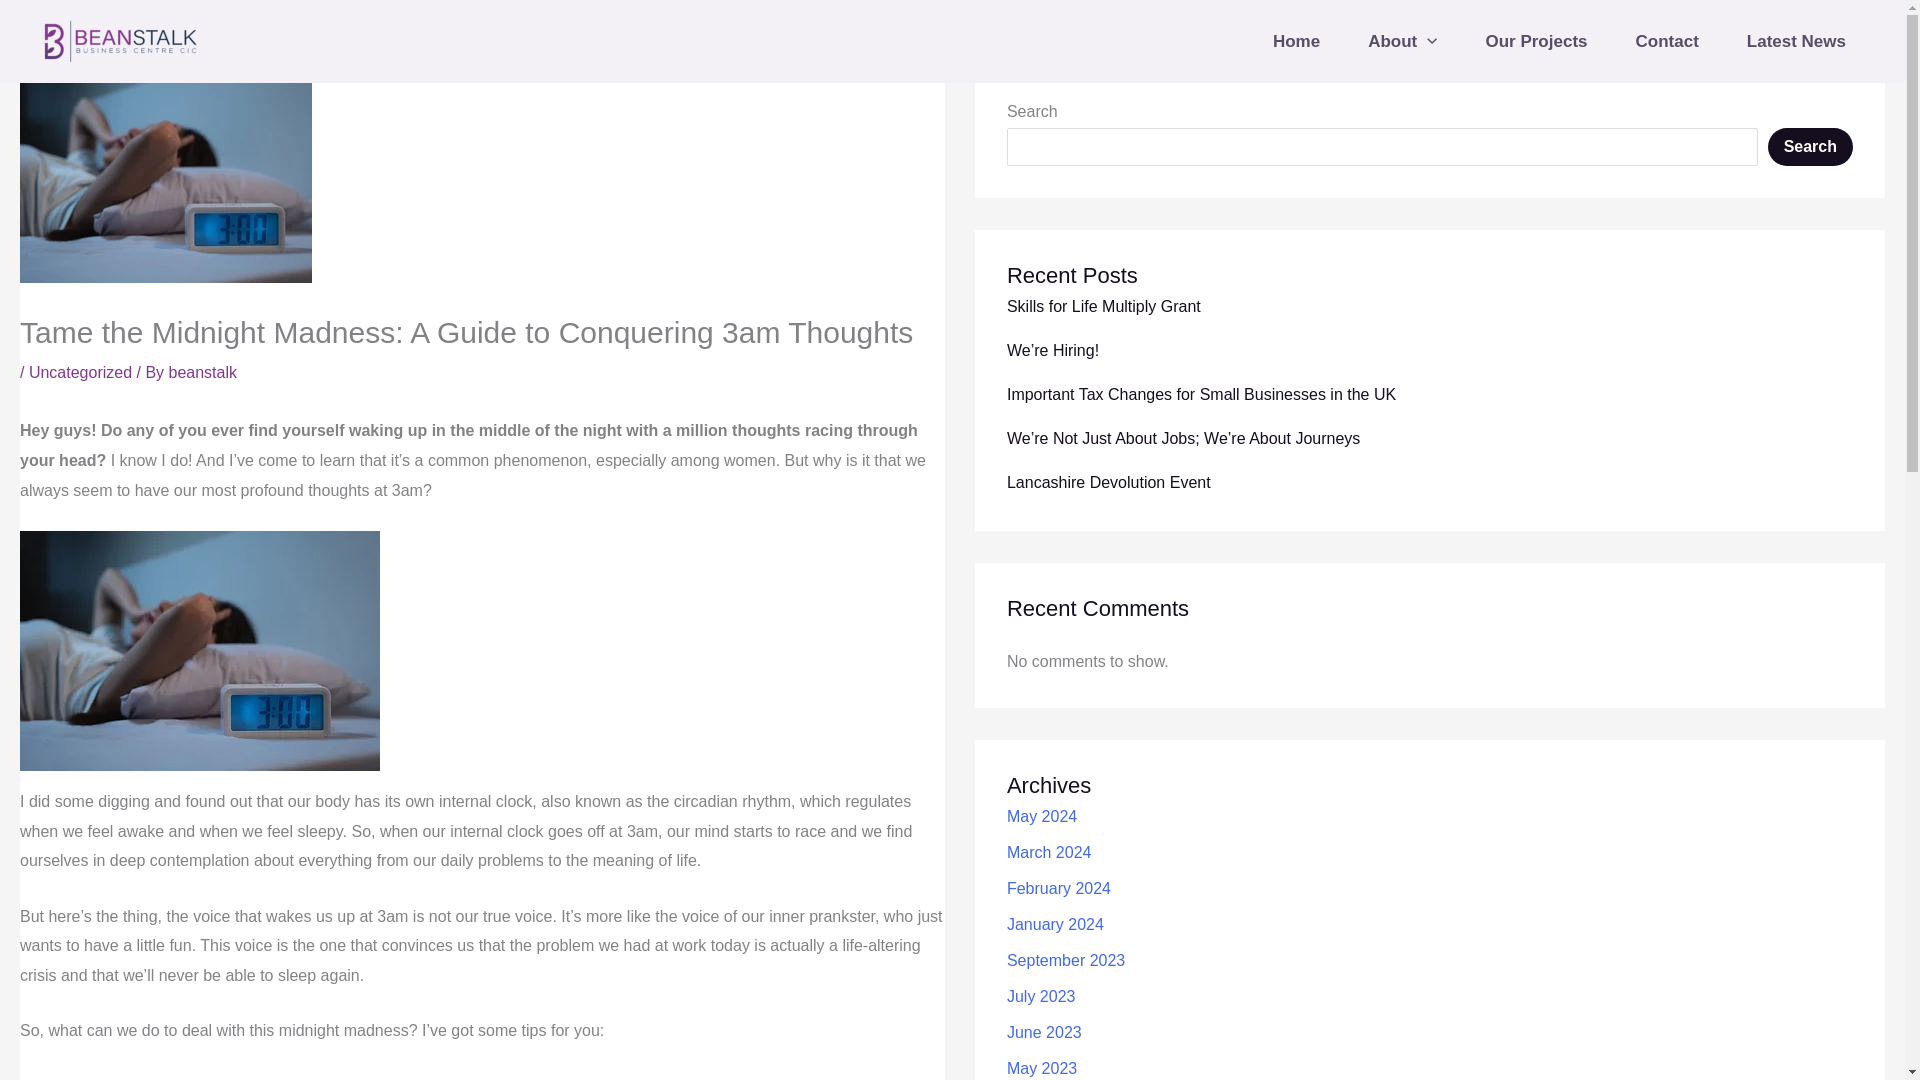  I want to click on Skills for Life Multiply Grant, so click(1104, 306).